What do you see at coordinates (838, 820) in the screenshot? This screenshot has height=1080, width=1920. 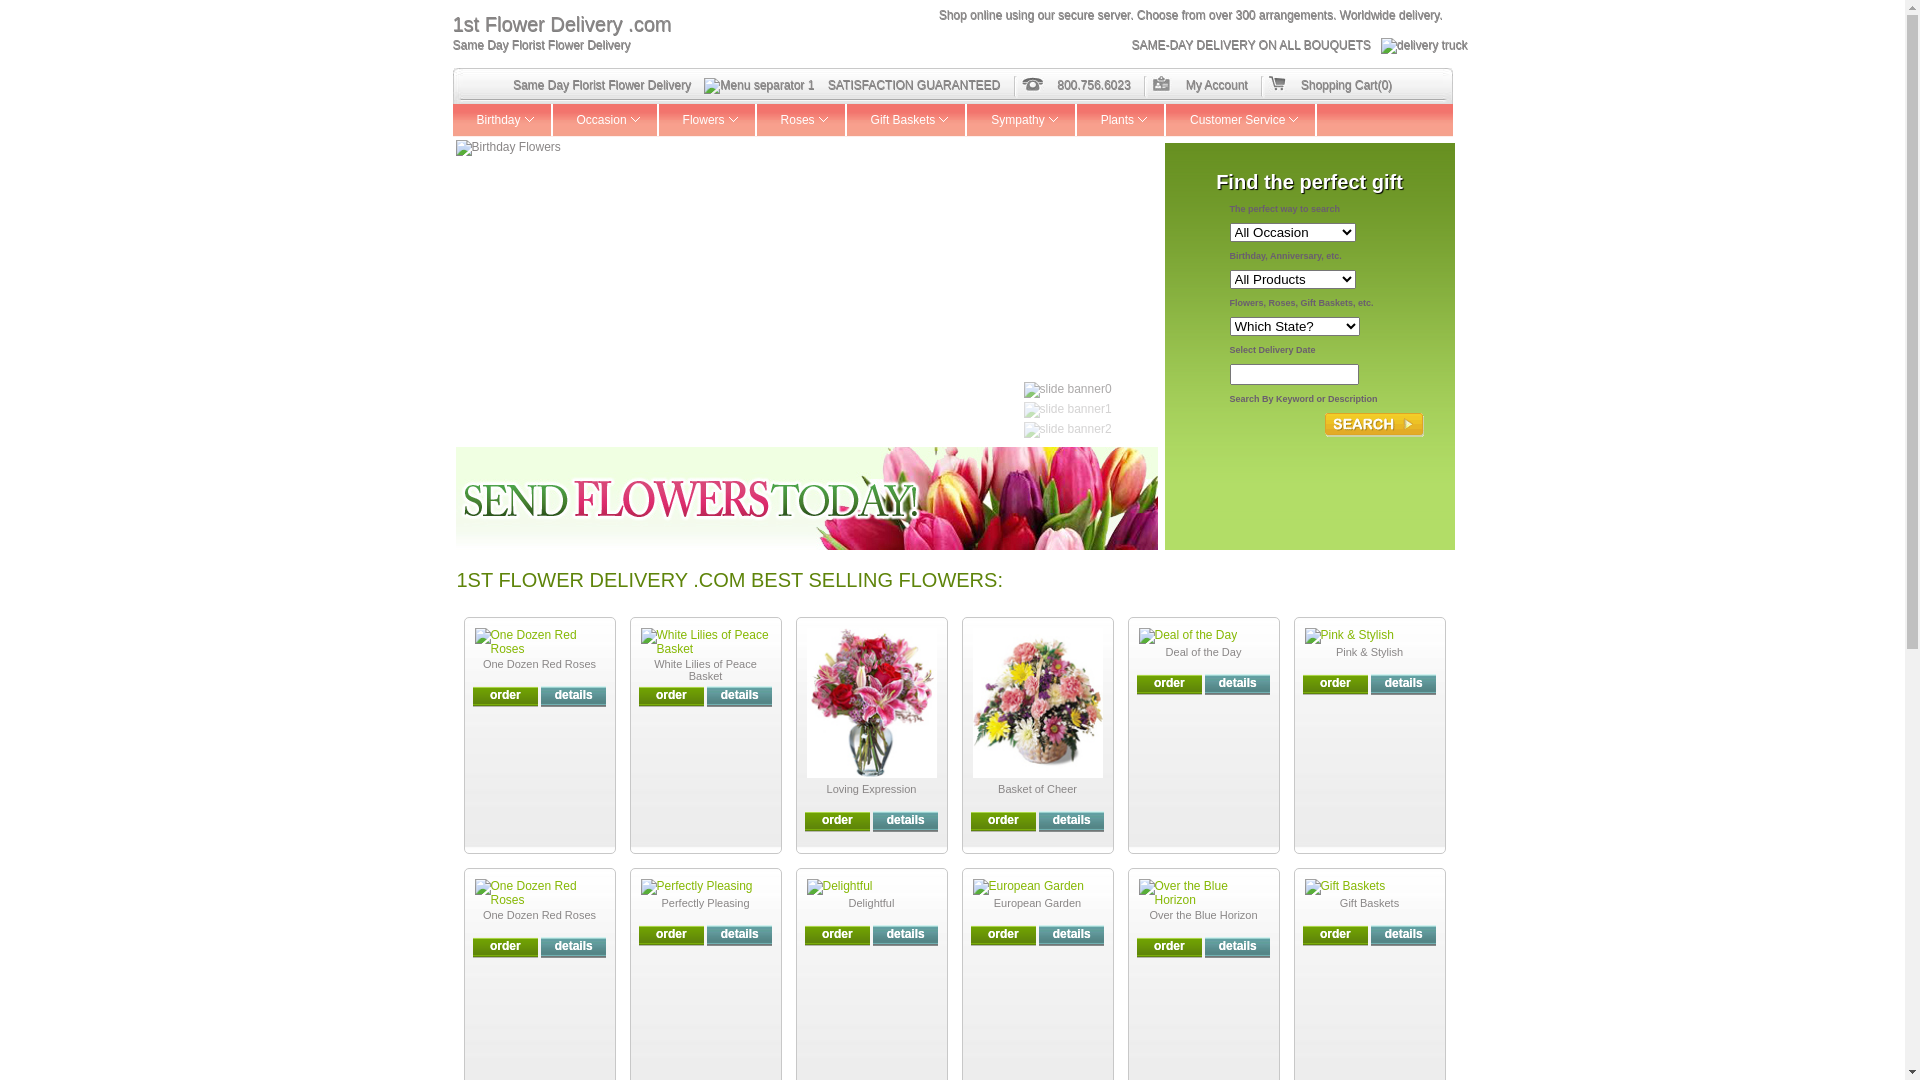 I see `order` at bounding box center [838, 820].